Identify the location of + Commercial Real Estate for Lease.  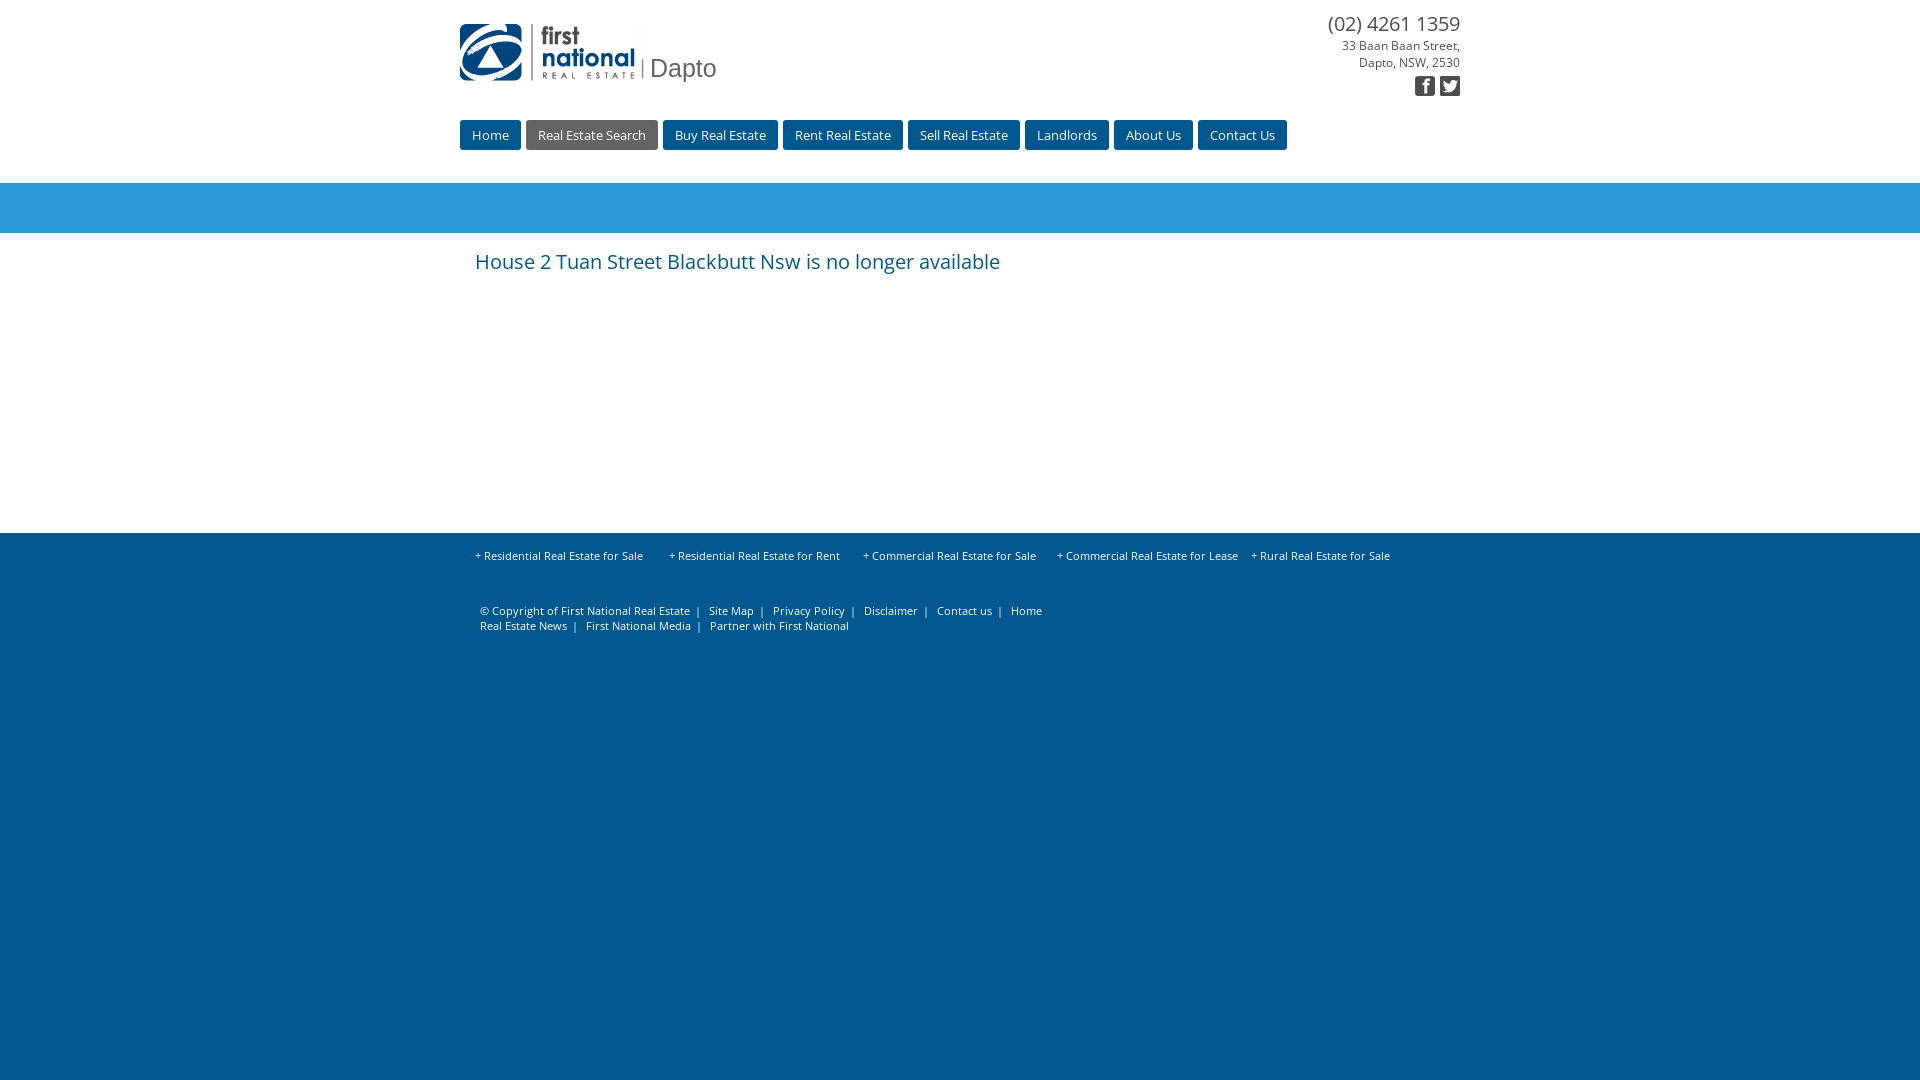
(1149, 558).